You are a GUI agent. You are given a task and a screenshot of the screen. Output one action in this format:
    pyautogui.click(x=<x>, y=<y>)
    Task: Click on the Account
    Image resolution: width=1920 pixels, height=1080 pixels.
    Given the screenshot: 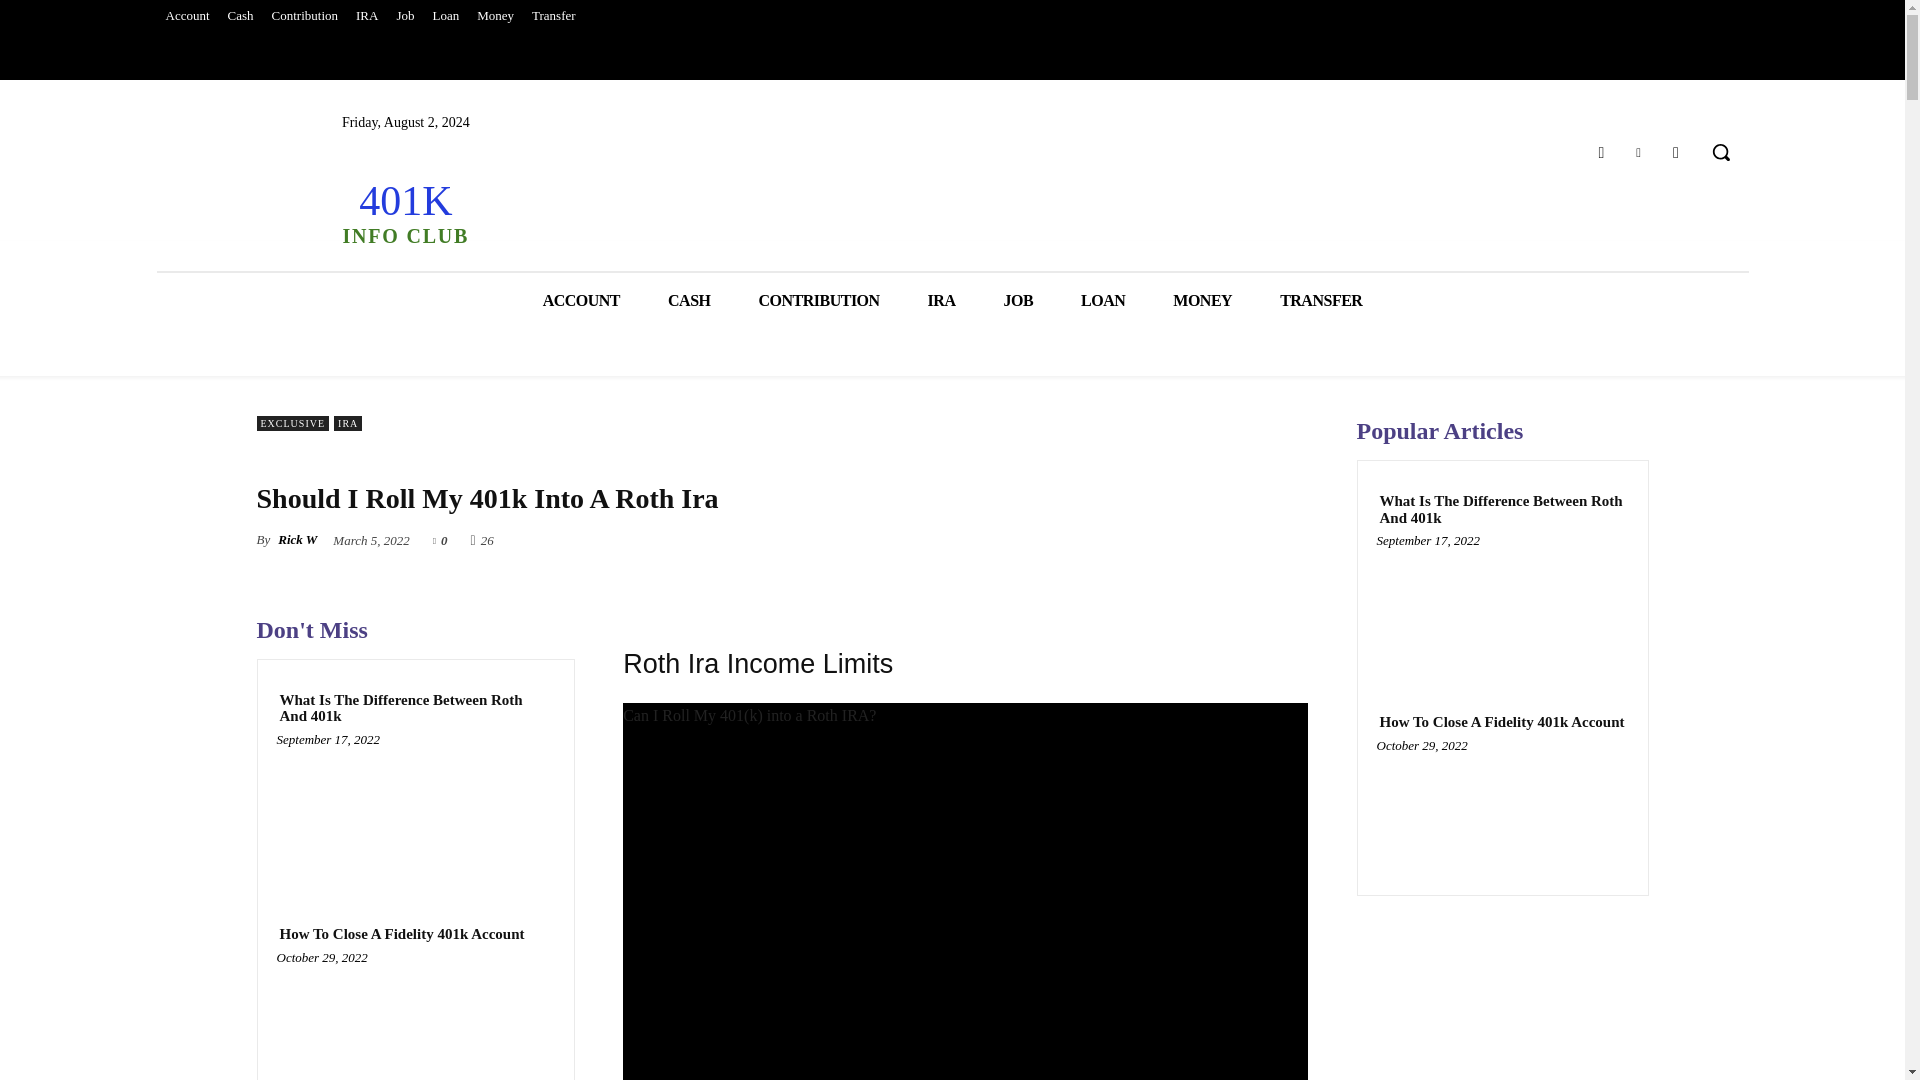 What is the action you would take?
    pyautogui.click(x=1600, y=152)
    